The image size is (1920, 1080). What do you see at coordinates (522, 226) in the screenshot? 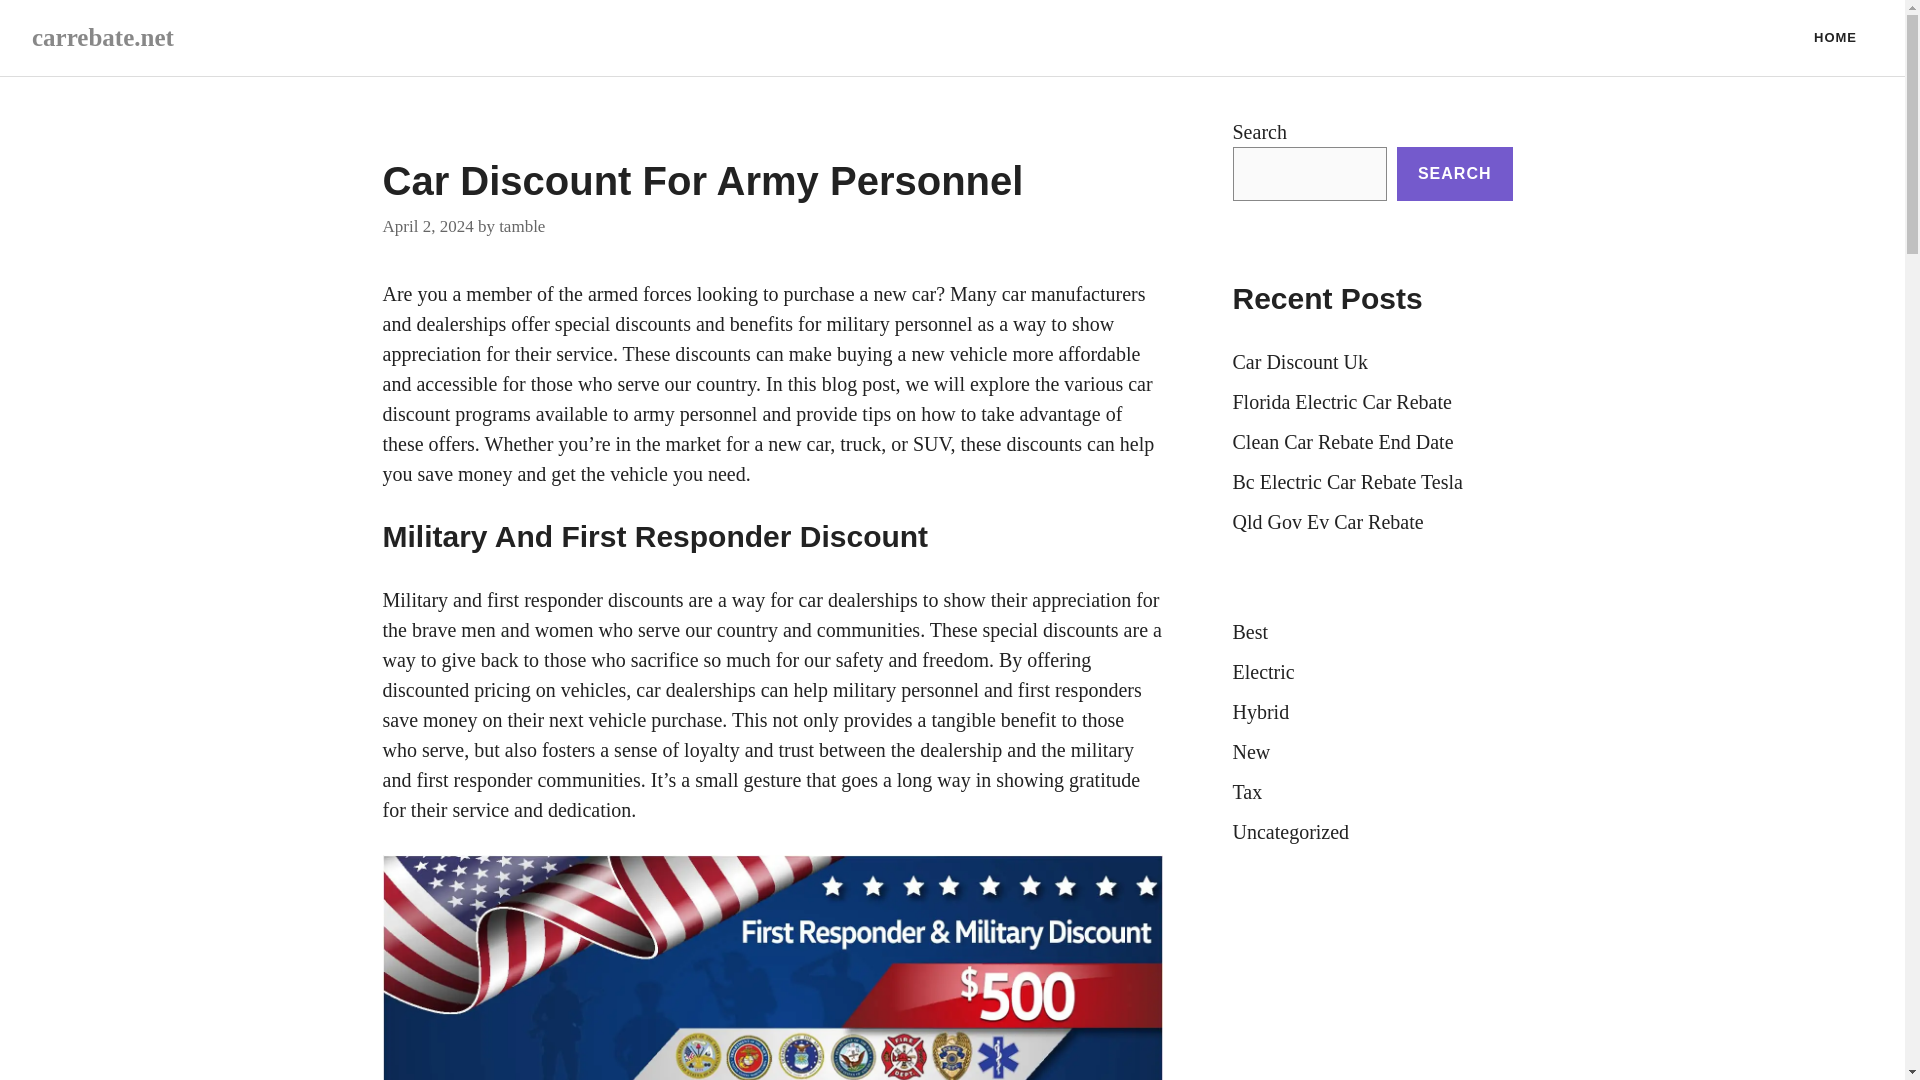
I see `View all posts by tamble` at bounding box center [522, 226].